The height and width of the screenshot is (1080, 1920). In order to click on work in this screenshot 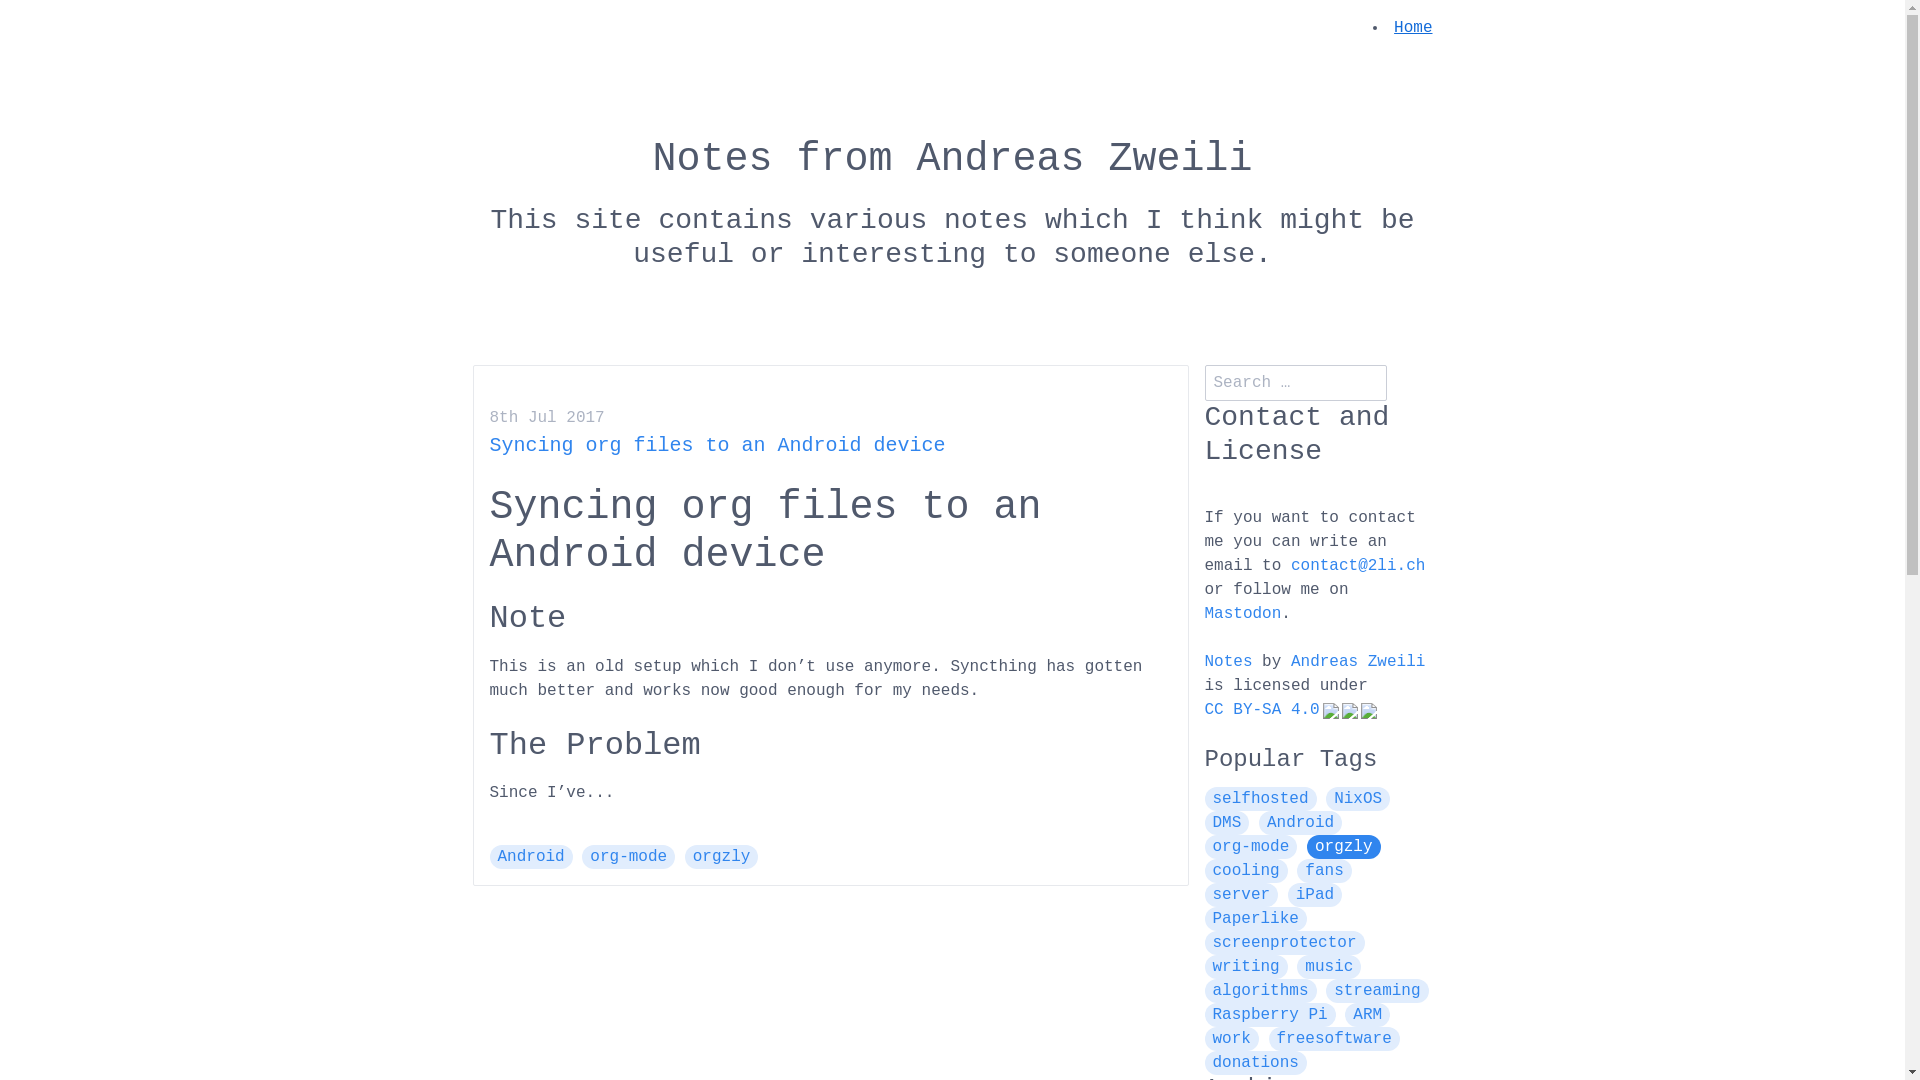, I will do `click(1231, 1039)`.